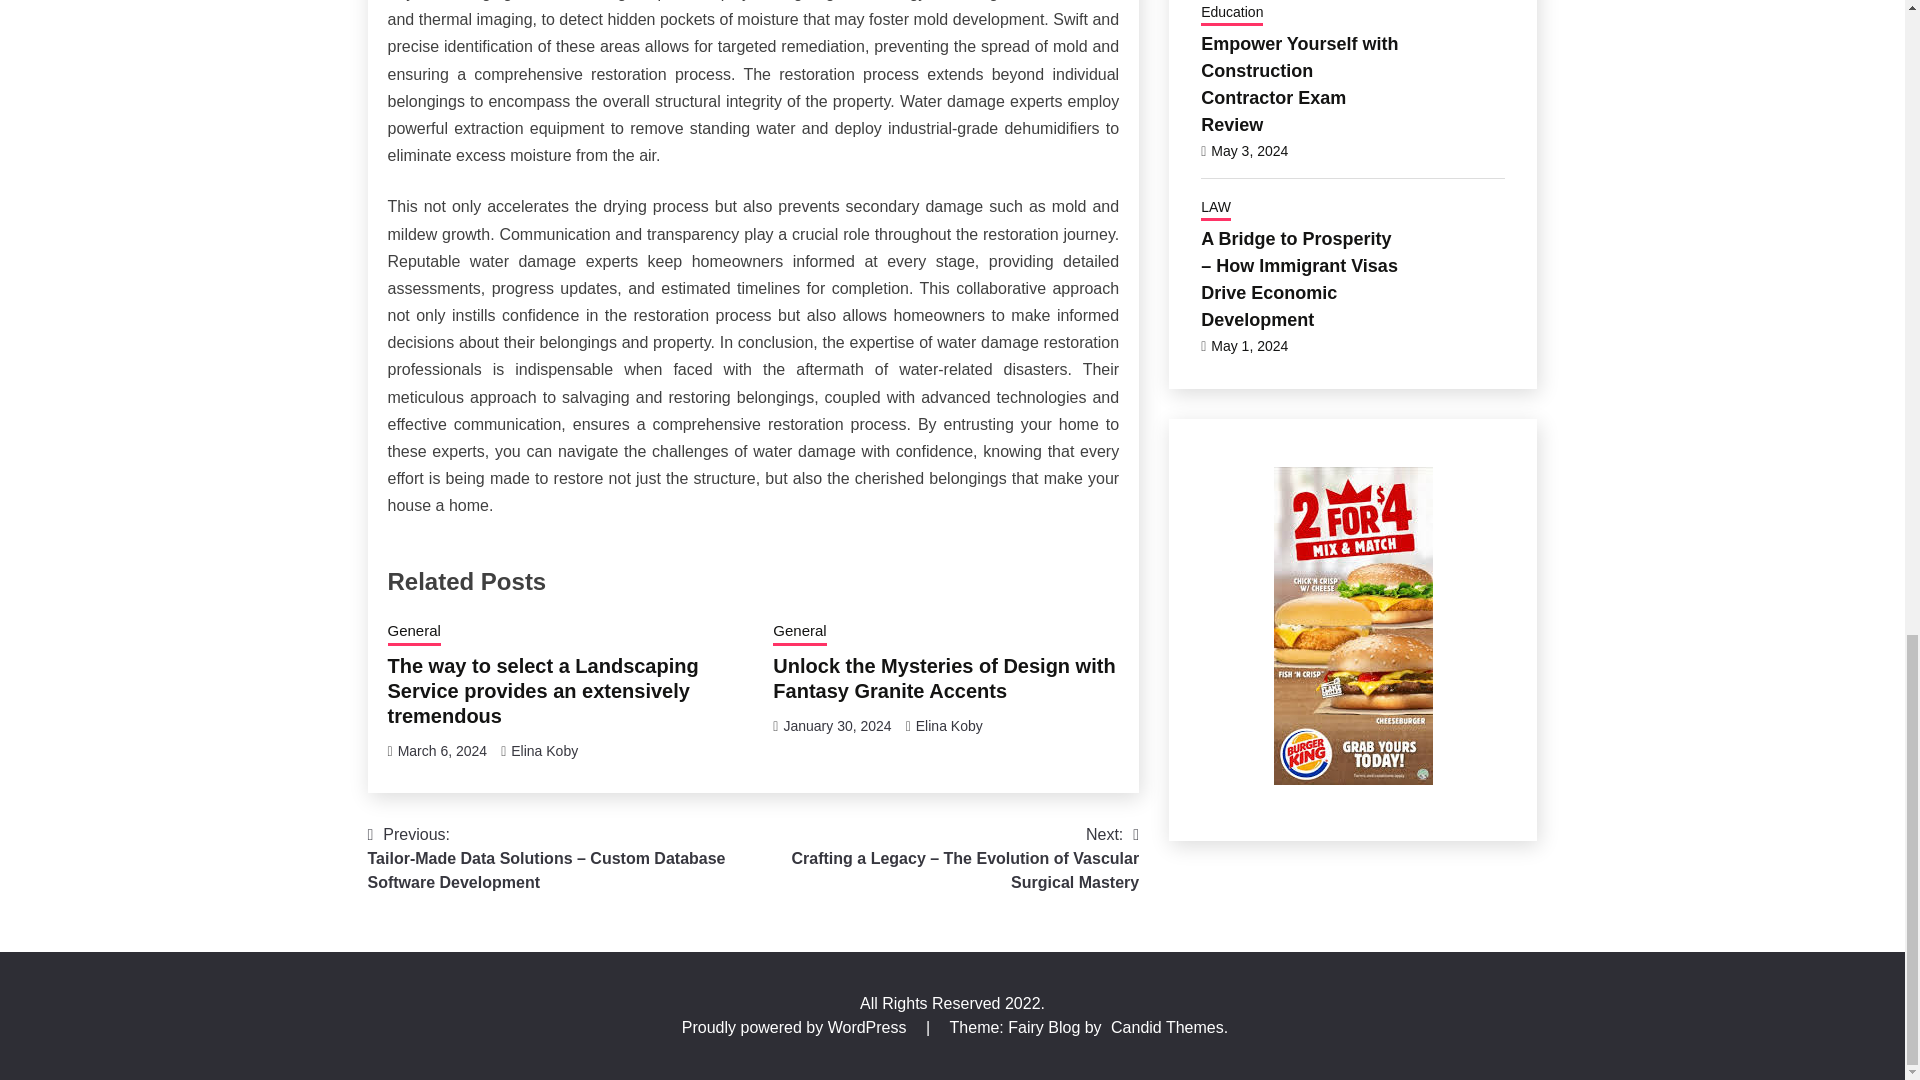 Image resolution: width=1920 pixels, height=1080 pixels. What do you see at coordinates (836, 726) in the screenshot?
I see `January 30, 2024` at bounding box center [836, 726].